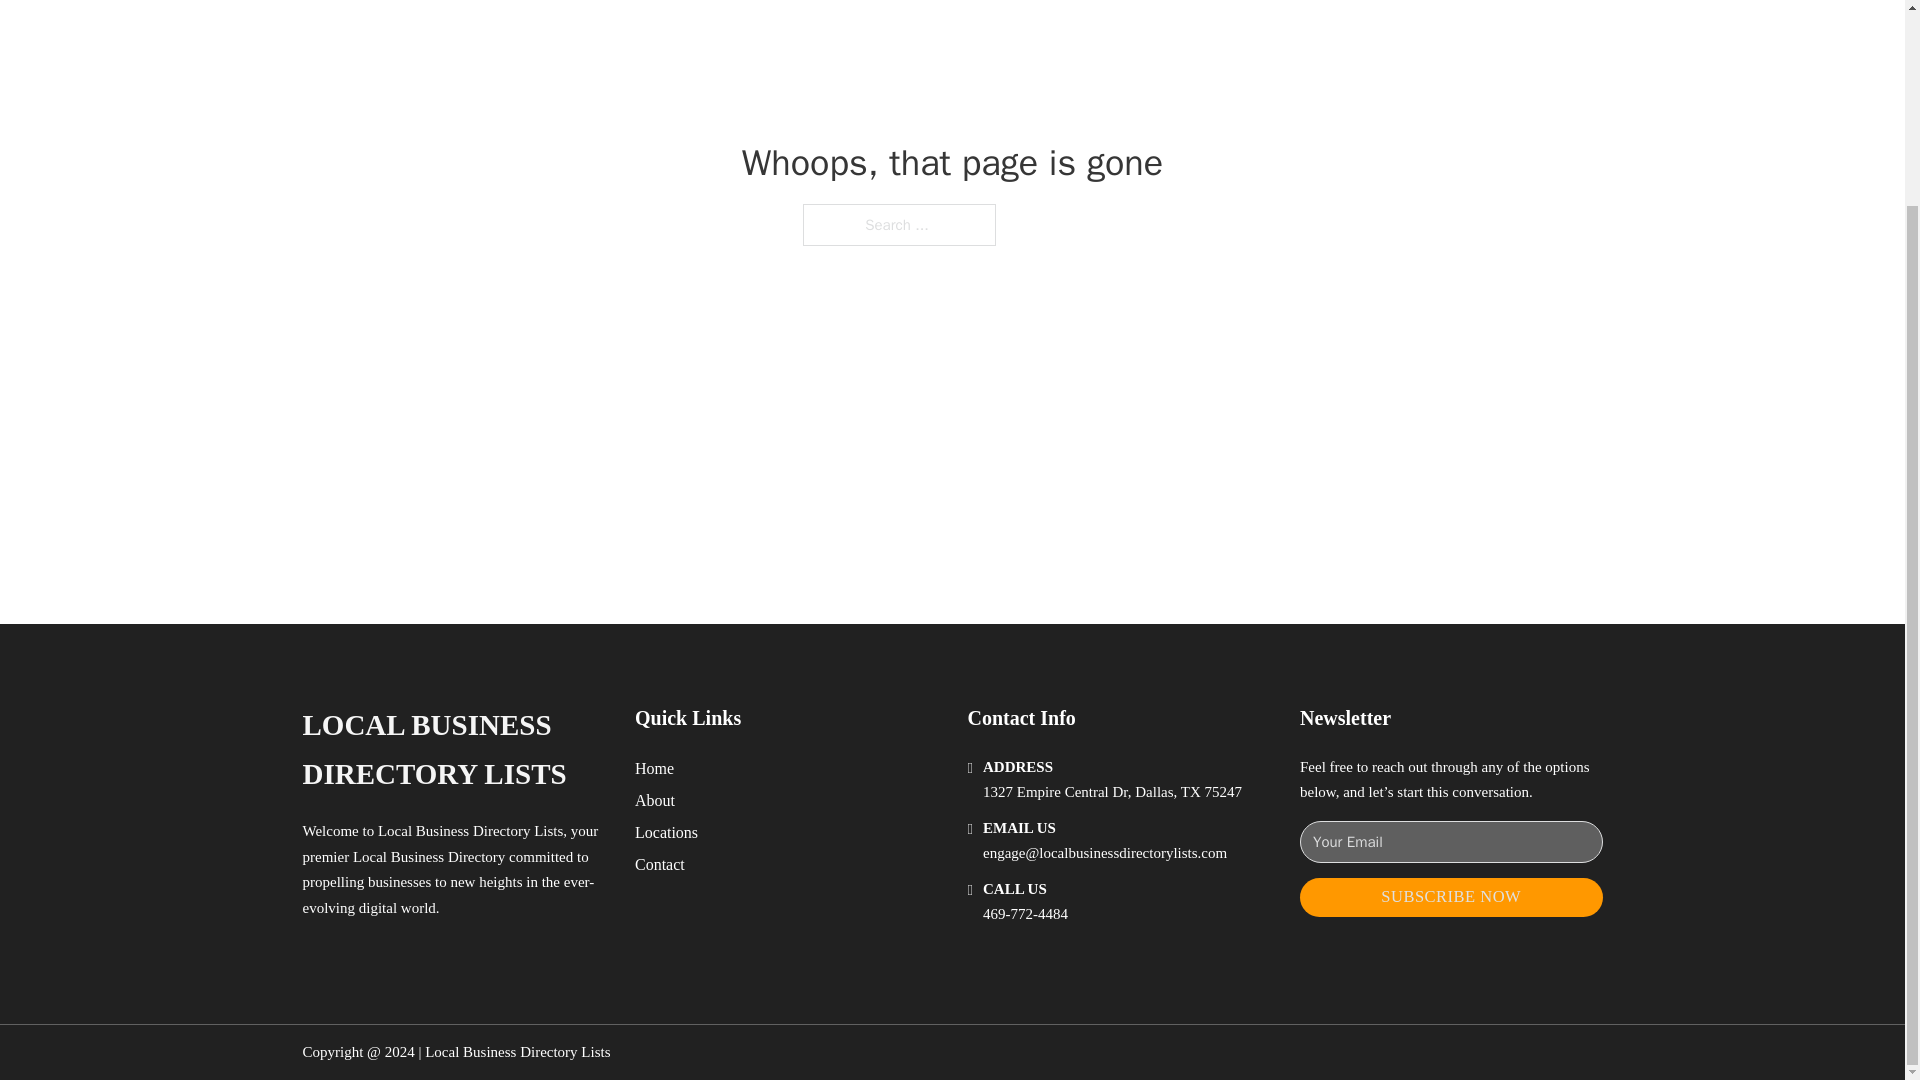 This screenshot has width=1920, height=1080. Describe the element at coordinates (1025, 914) in the screenshot. I see `469-772-4484` at that location.